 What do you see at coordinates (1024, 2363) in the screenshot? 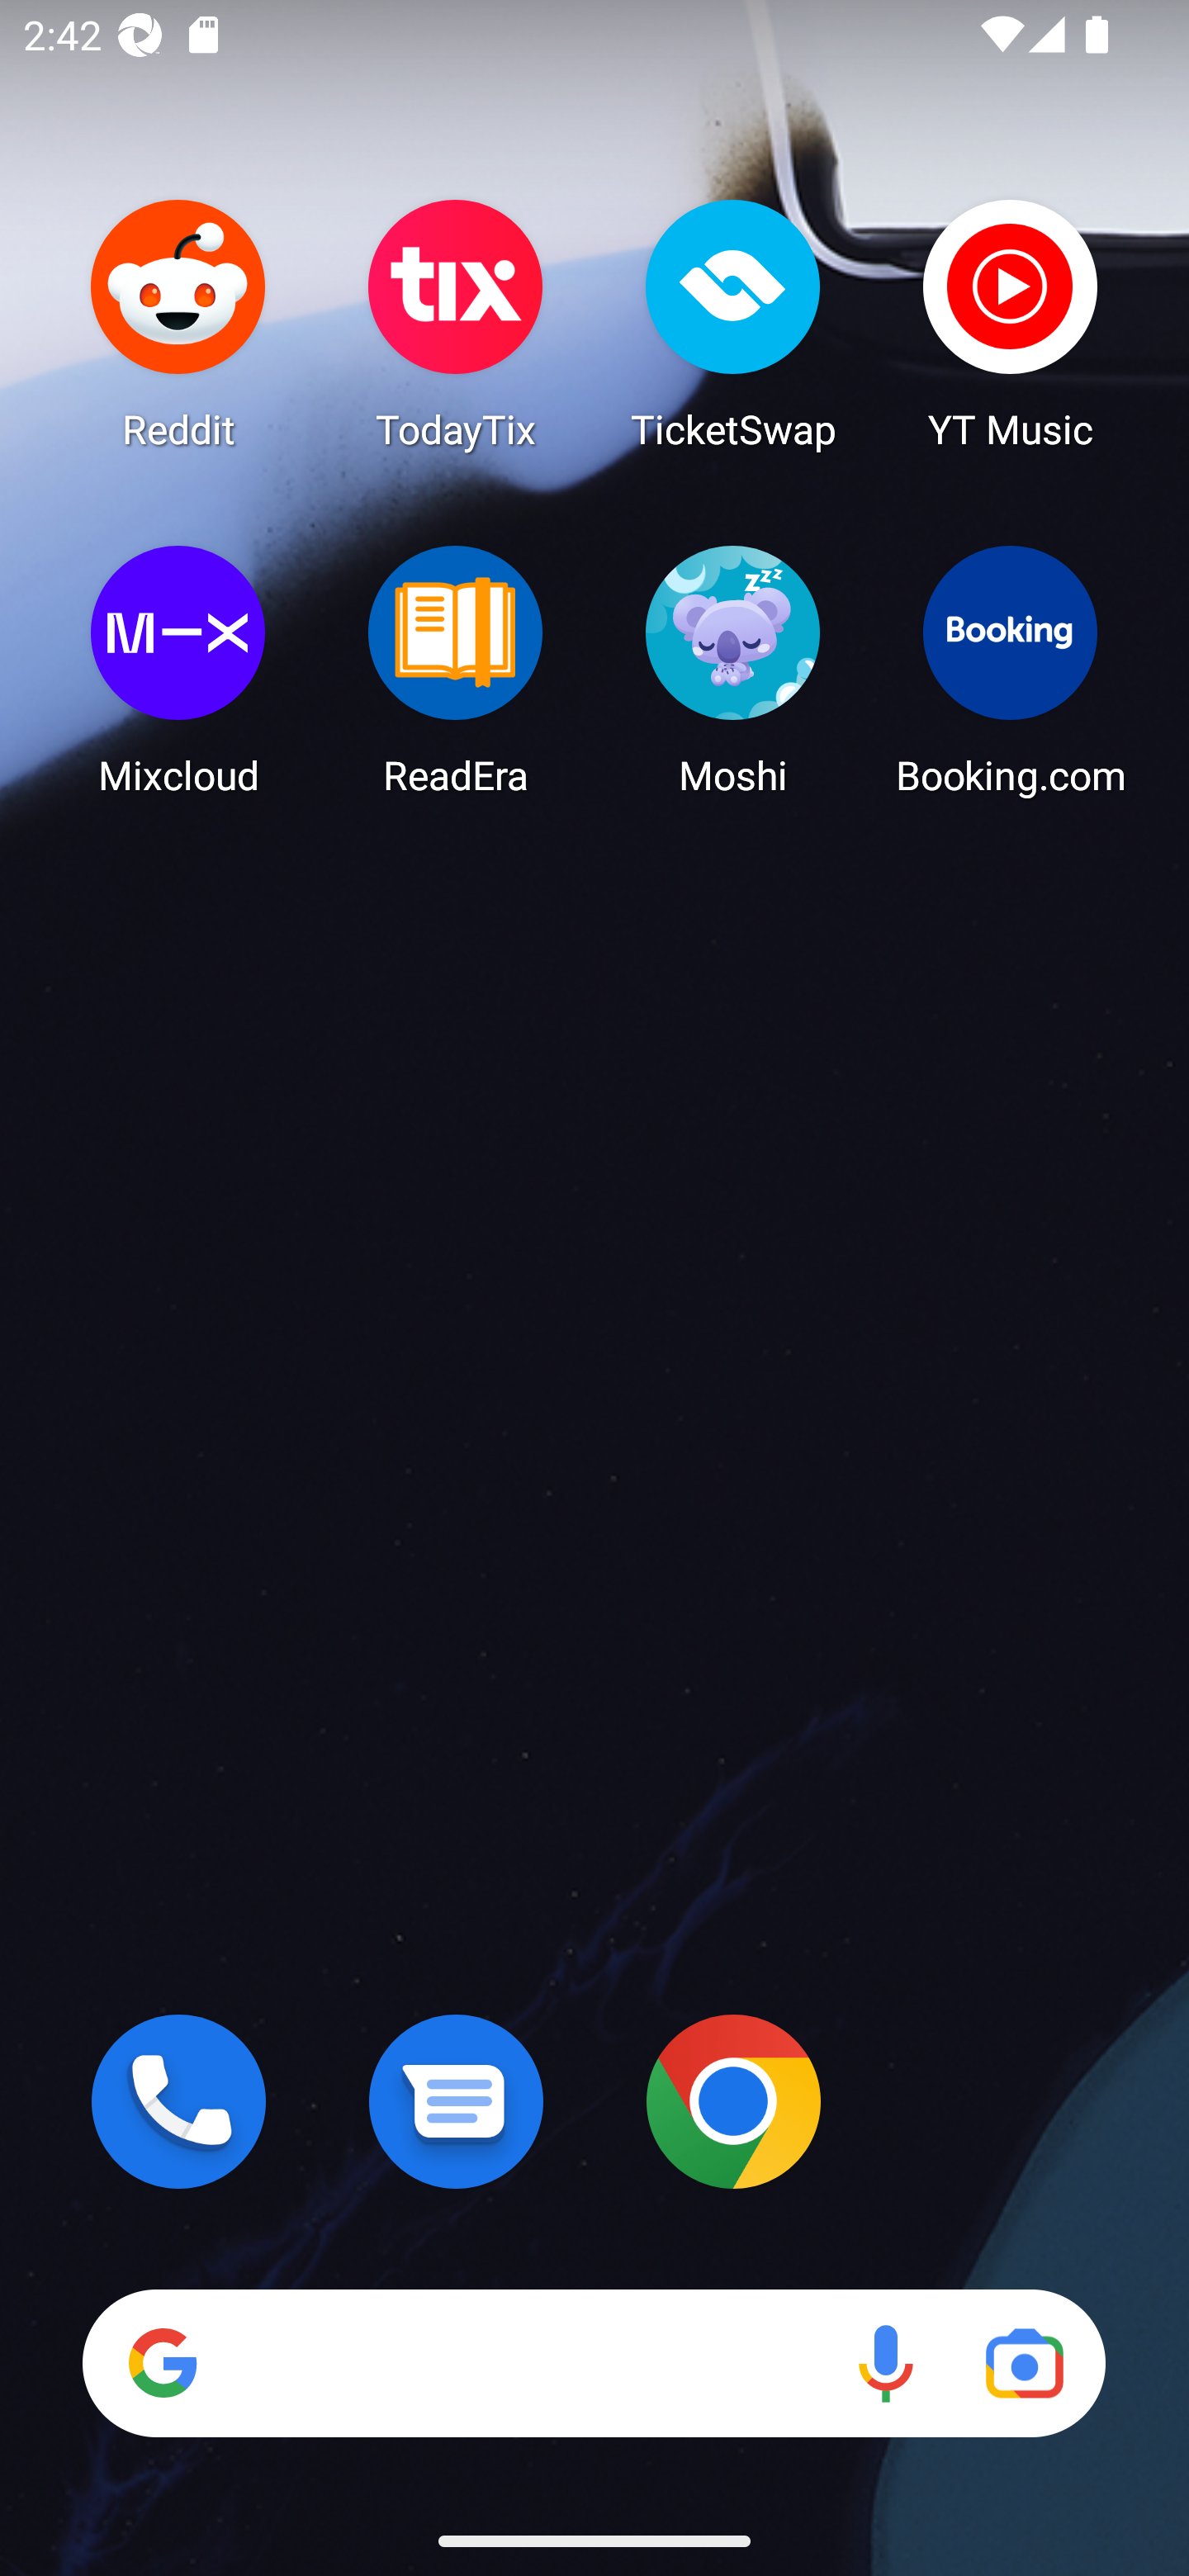
I see `Google Lens` at bounding box center [1024, 2363].